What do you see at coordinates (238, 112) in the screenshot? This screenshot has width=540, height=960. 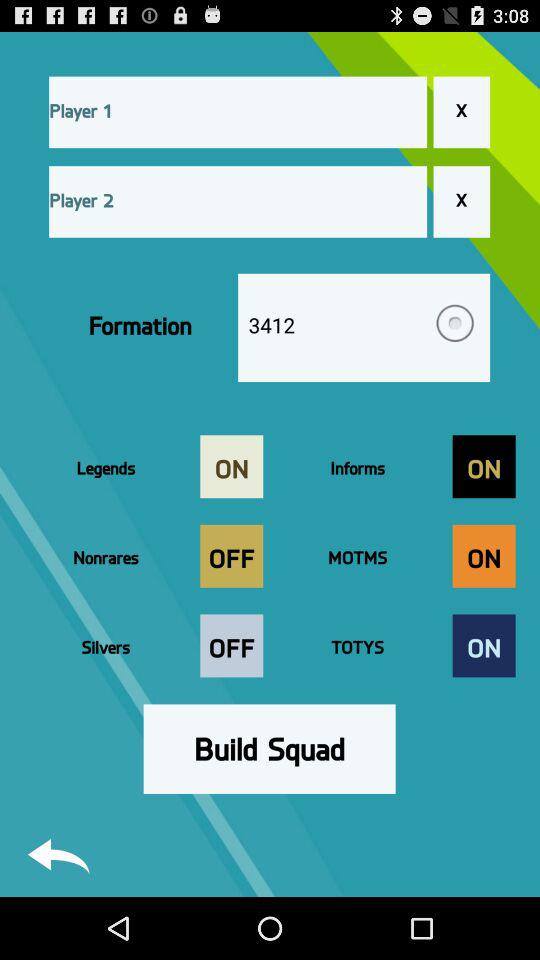 I see `enter player 1` at bounding box center [238, 112].